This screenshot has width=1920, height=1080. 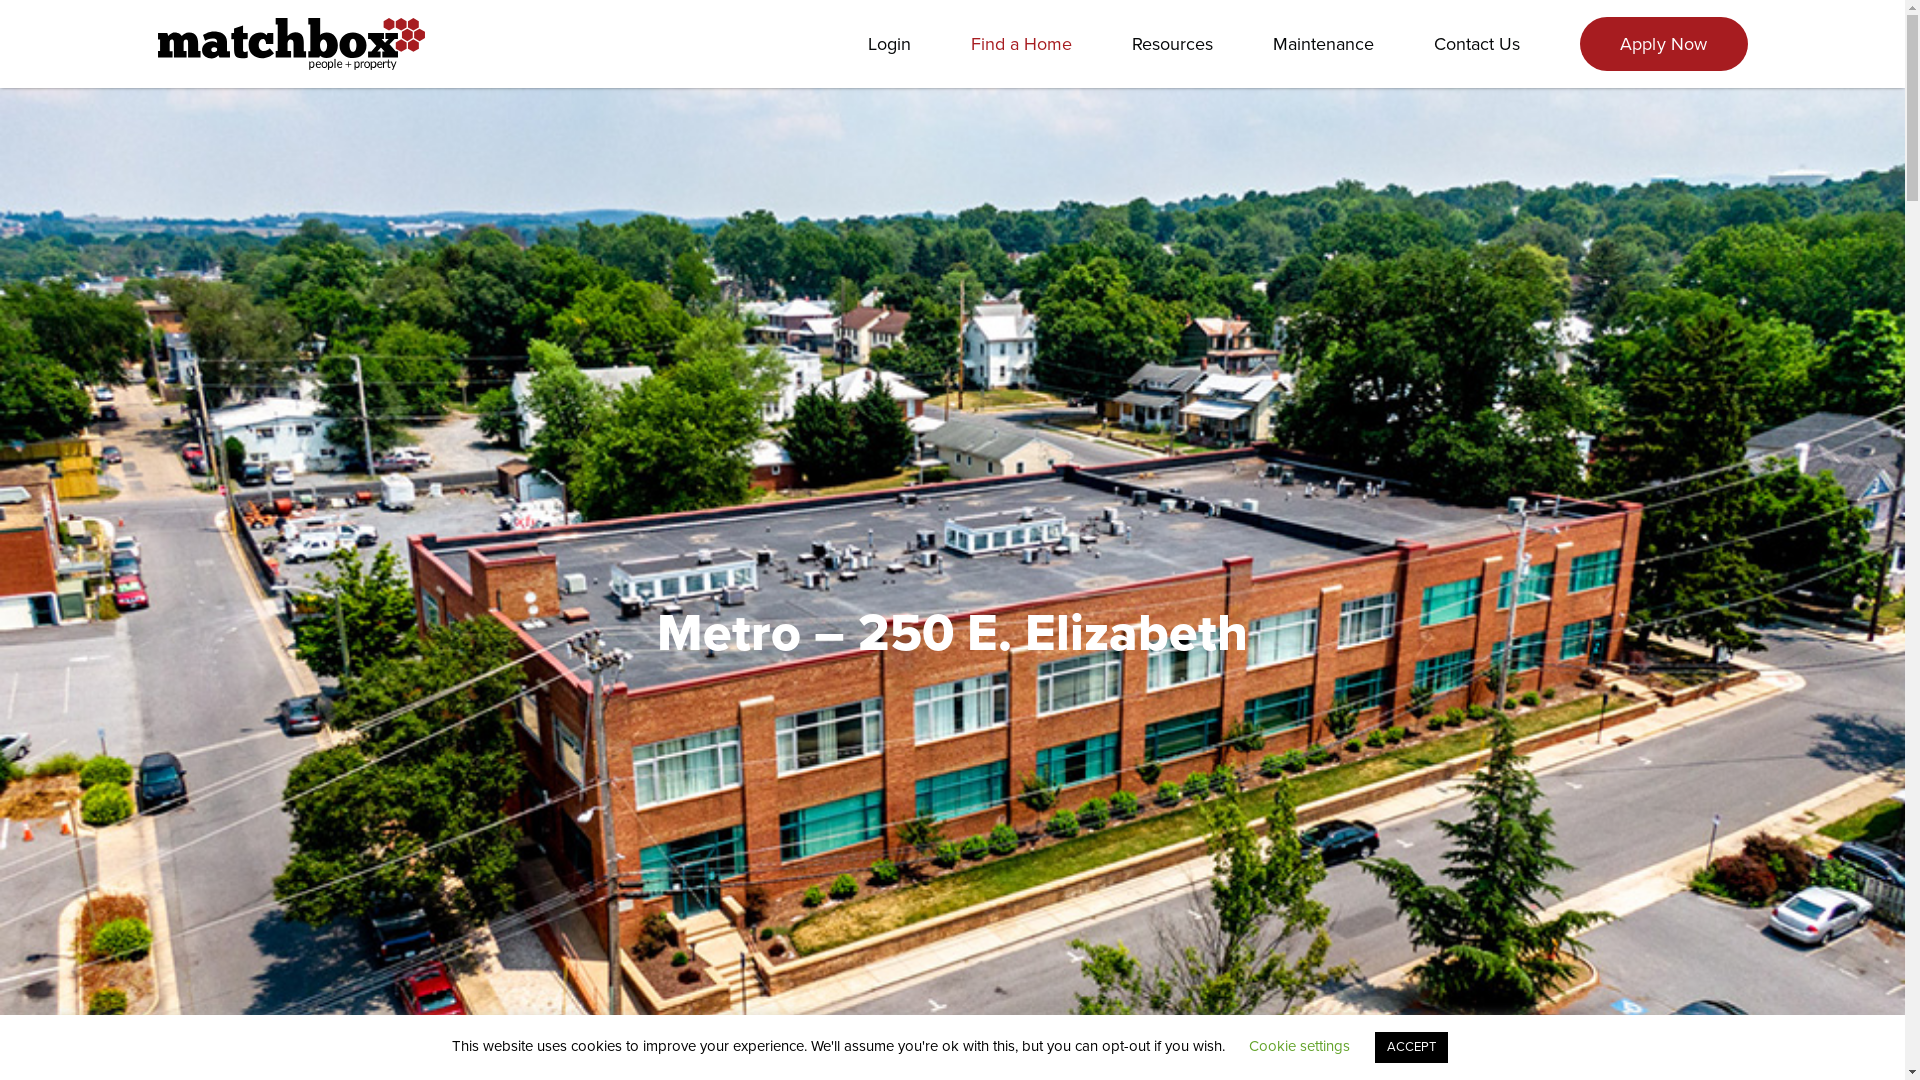 I want to click on ACCEPT, so click(x=1412, y=1048).